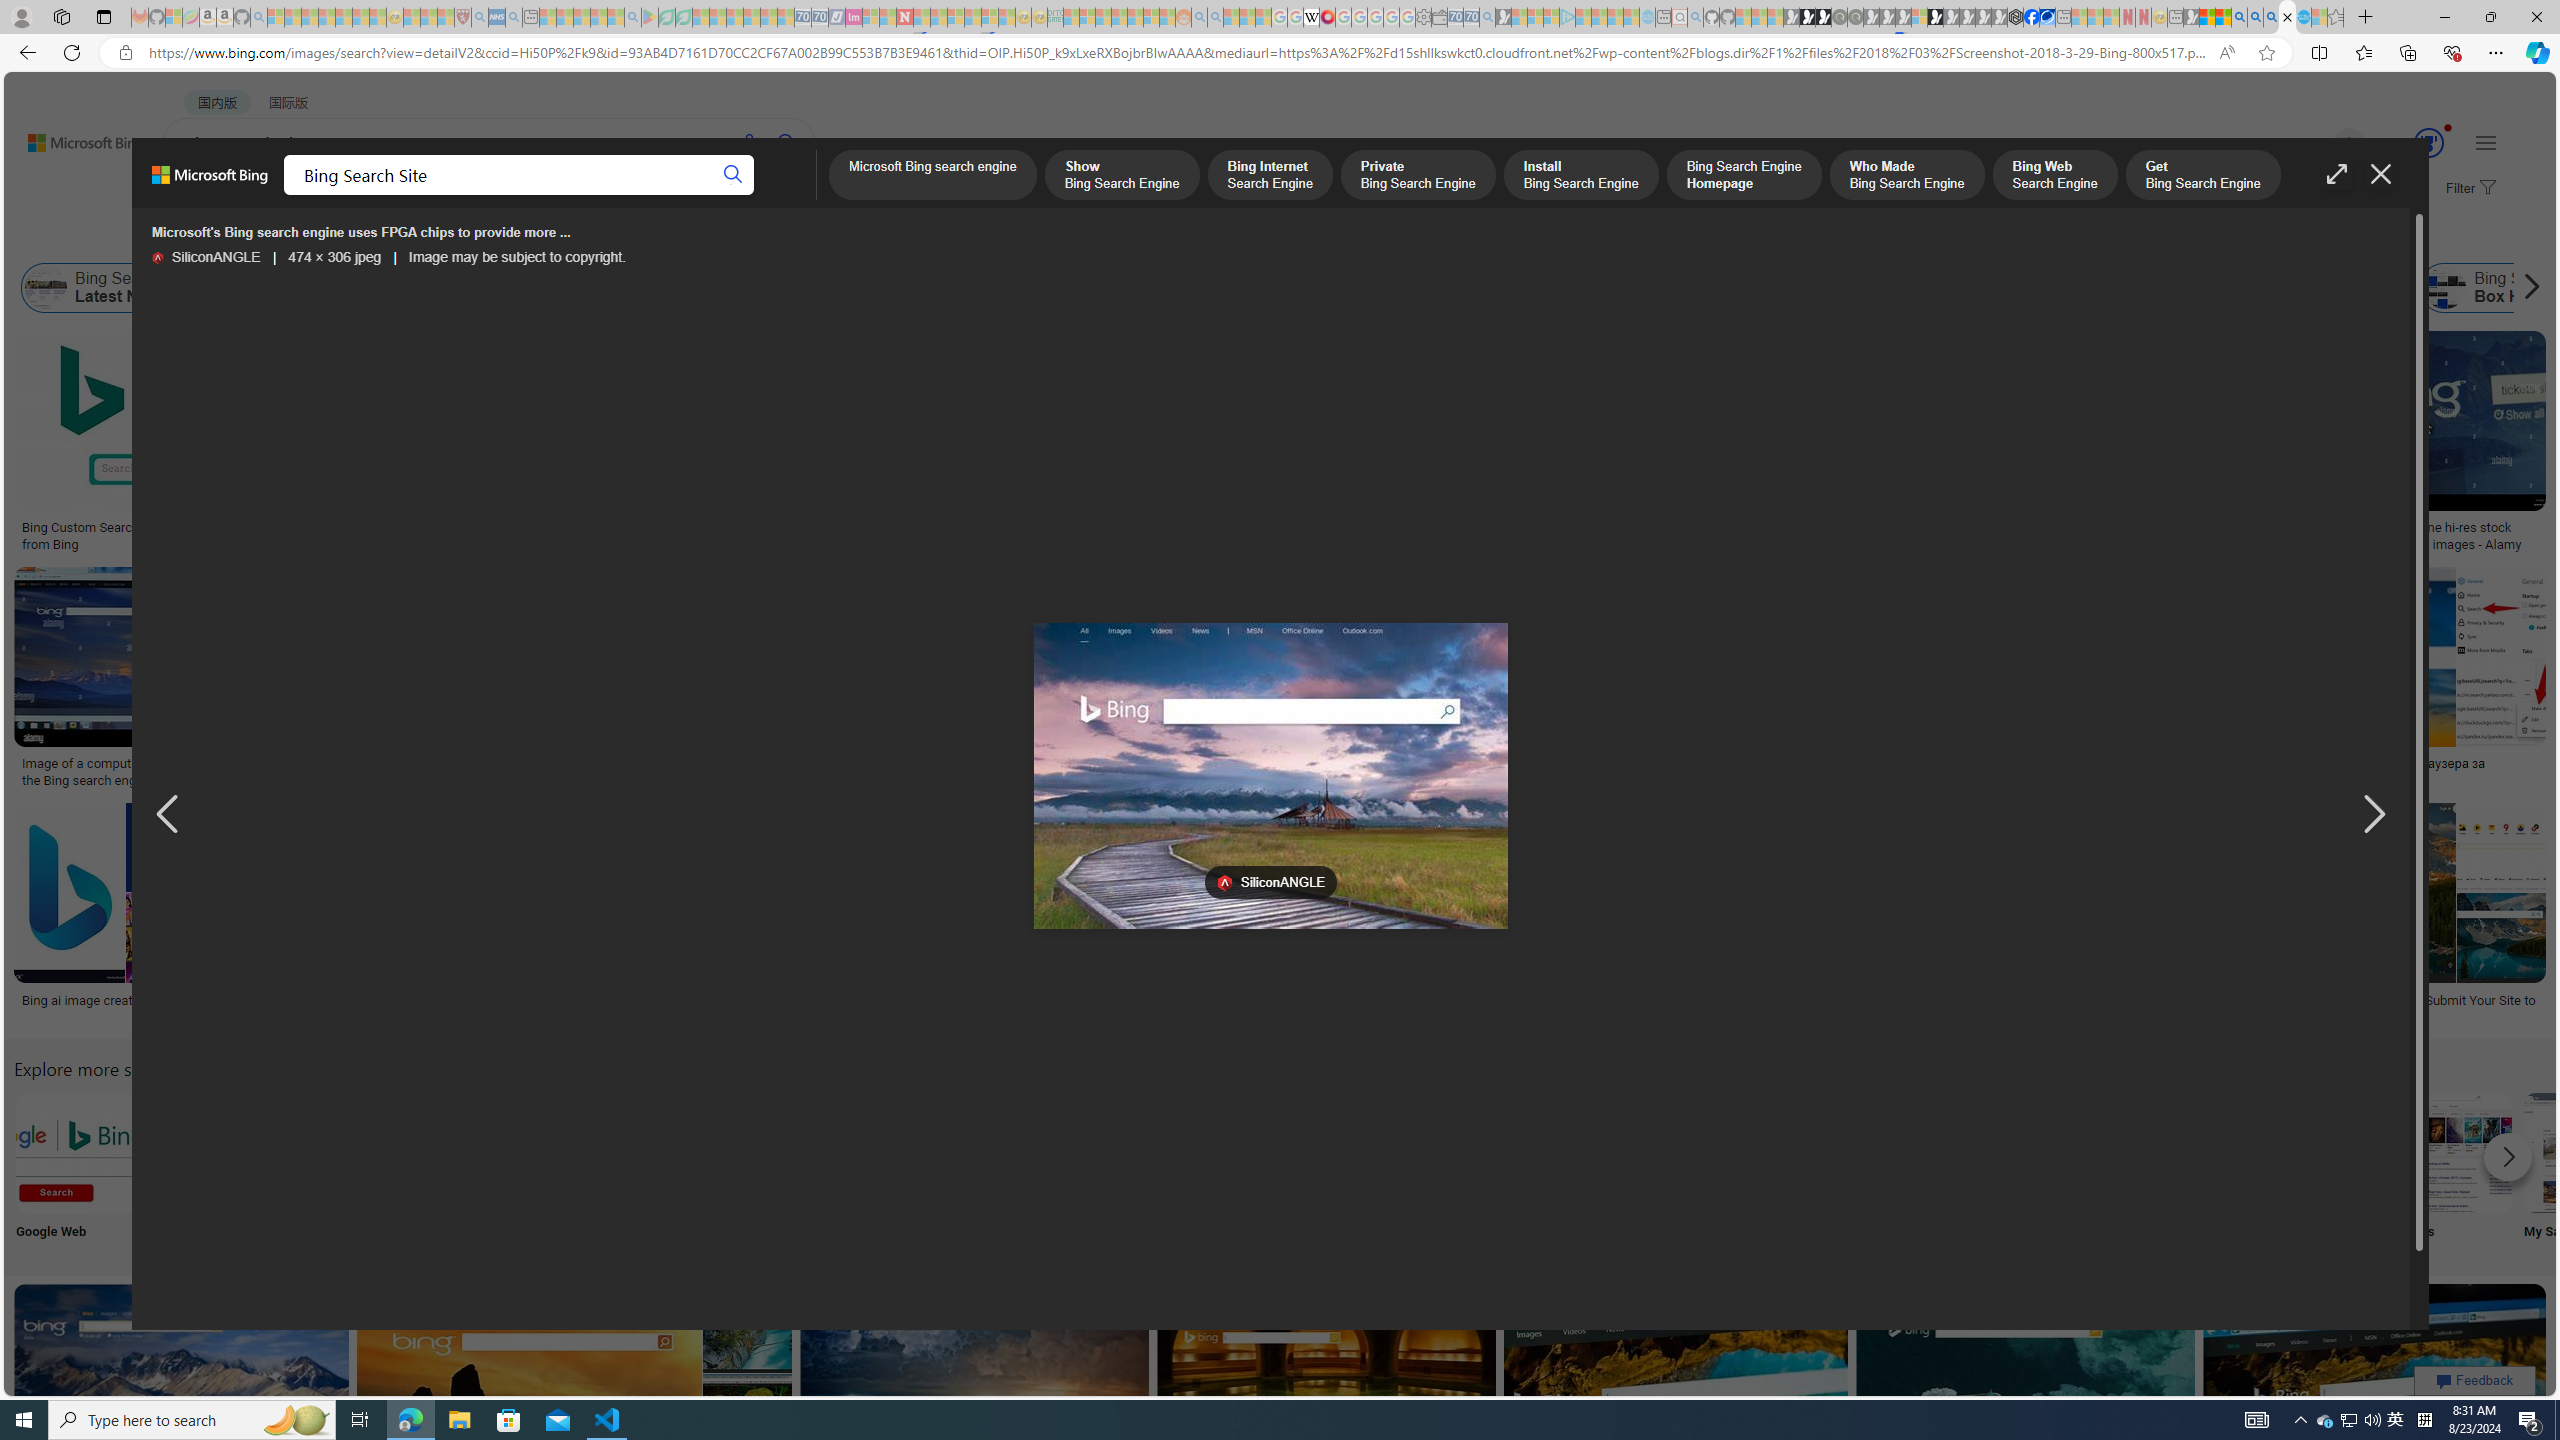  What do you see at coordinates (1396, 1170) in the screenshot?
I see `Bing Random Search Random` at bounding box center [1396, 1170].